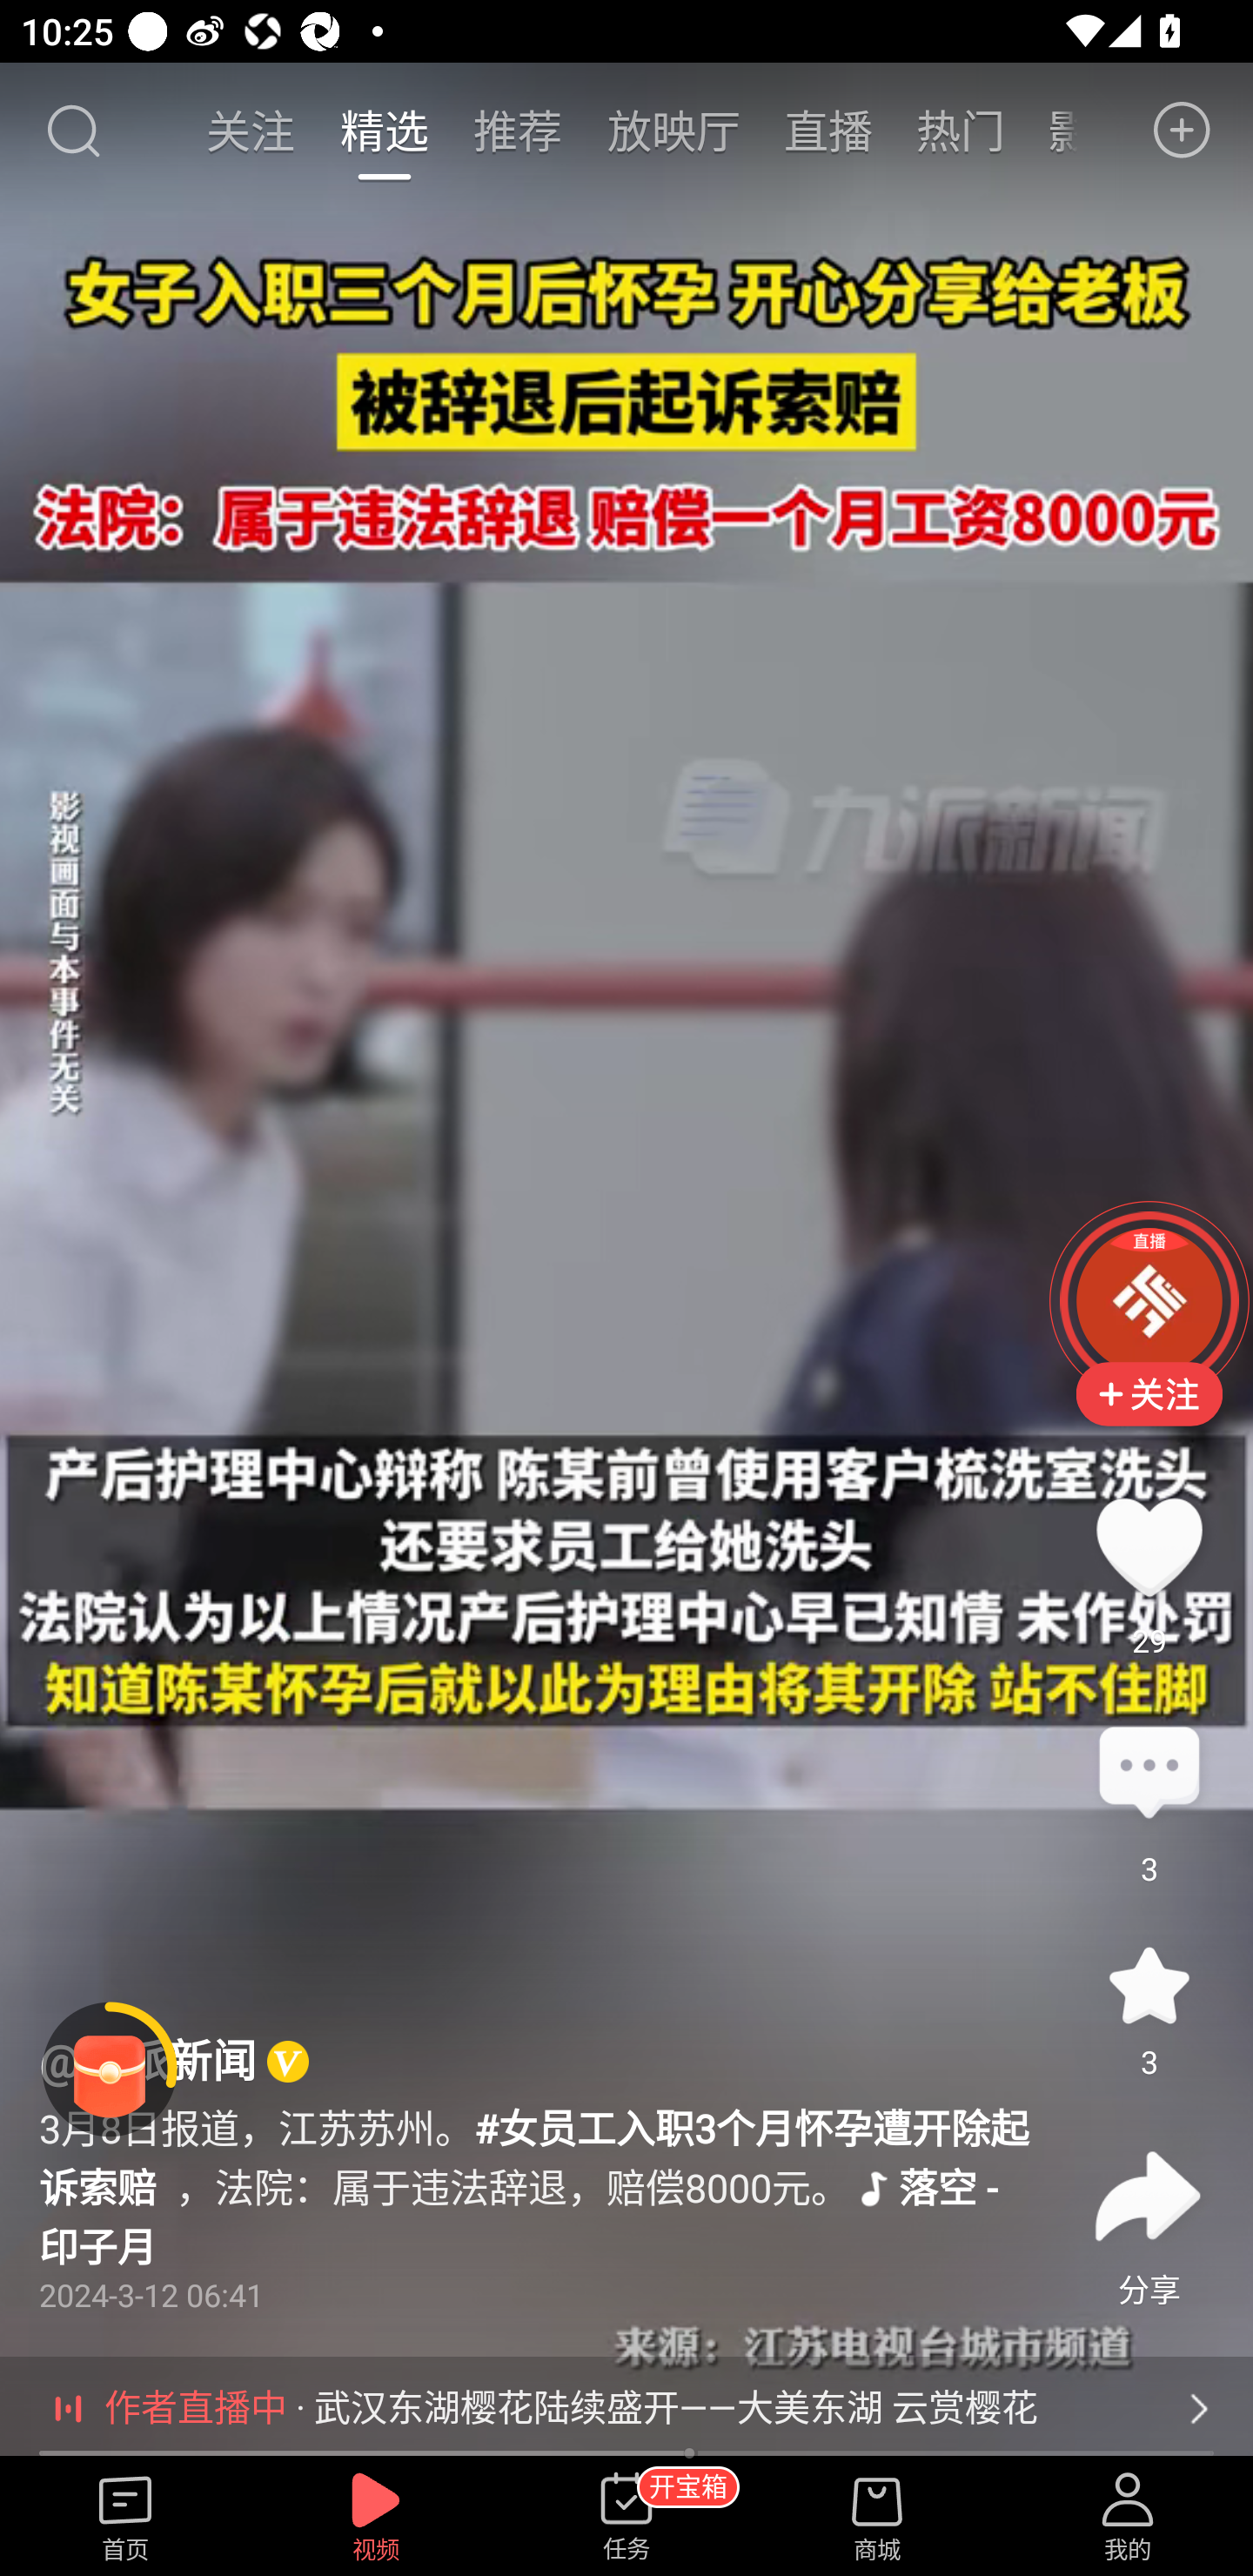 The height and width of the screenshot is (2576, 1253). Describe the element at coordinates (252, 130) in the screenshot. I see `关注` at that location.